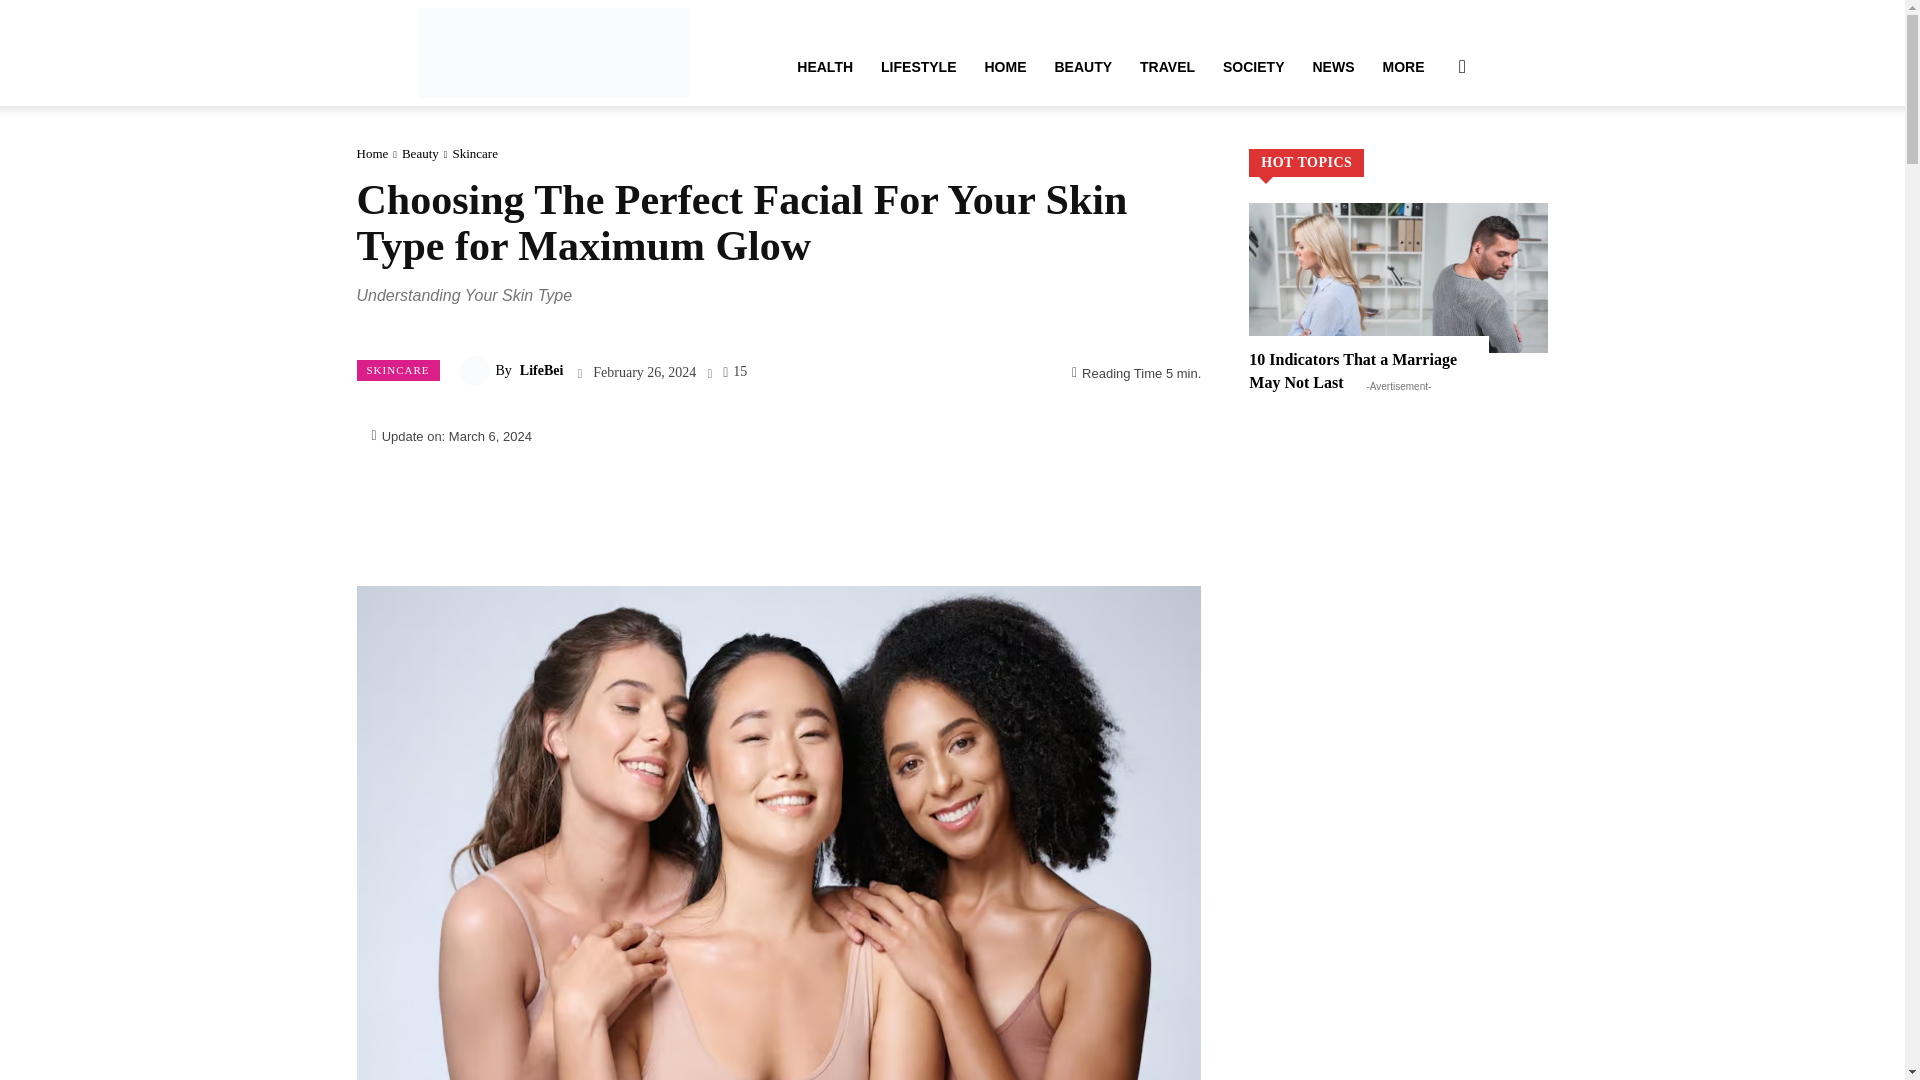 This screenshot has height=1080, width=1920. Describe the element at coordinates (1398, 278) in the screenshot. I see `10 Indicators That a Marriage May Not Last` at that location.